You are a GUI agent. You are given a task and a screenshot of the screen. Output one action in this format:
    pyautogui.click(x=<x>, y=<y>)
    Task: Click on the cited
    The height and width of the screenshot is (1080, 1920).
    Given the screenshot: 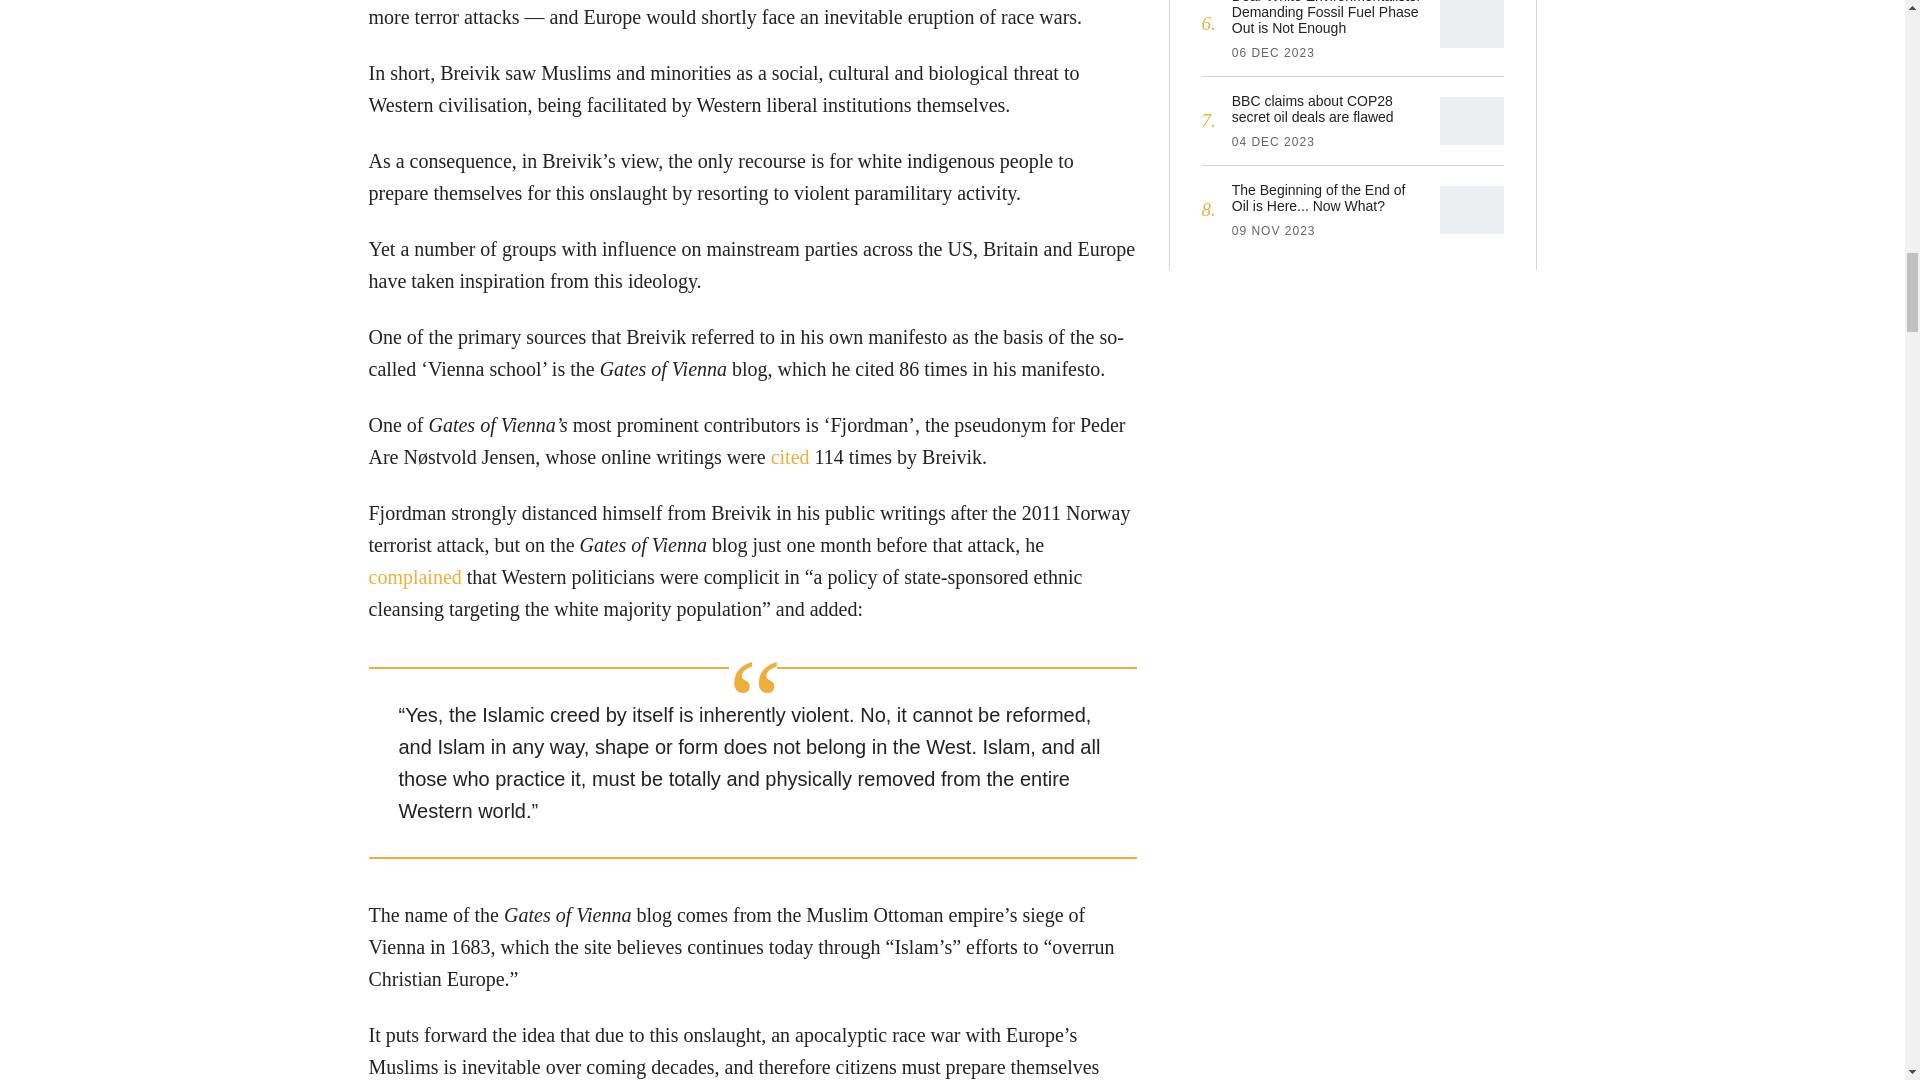 What is the action you would take?
    pyautogui.click(x=790, y=458)
    